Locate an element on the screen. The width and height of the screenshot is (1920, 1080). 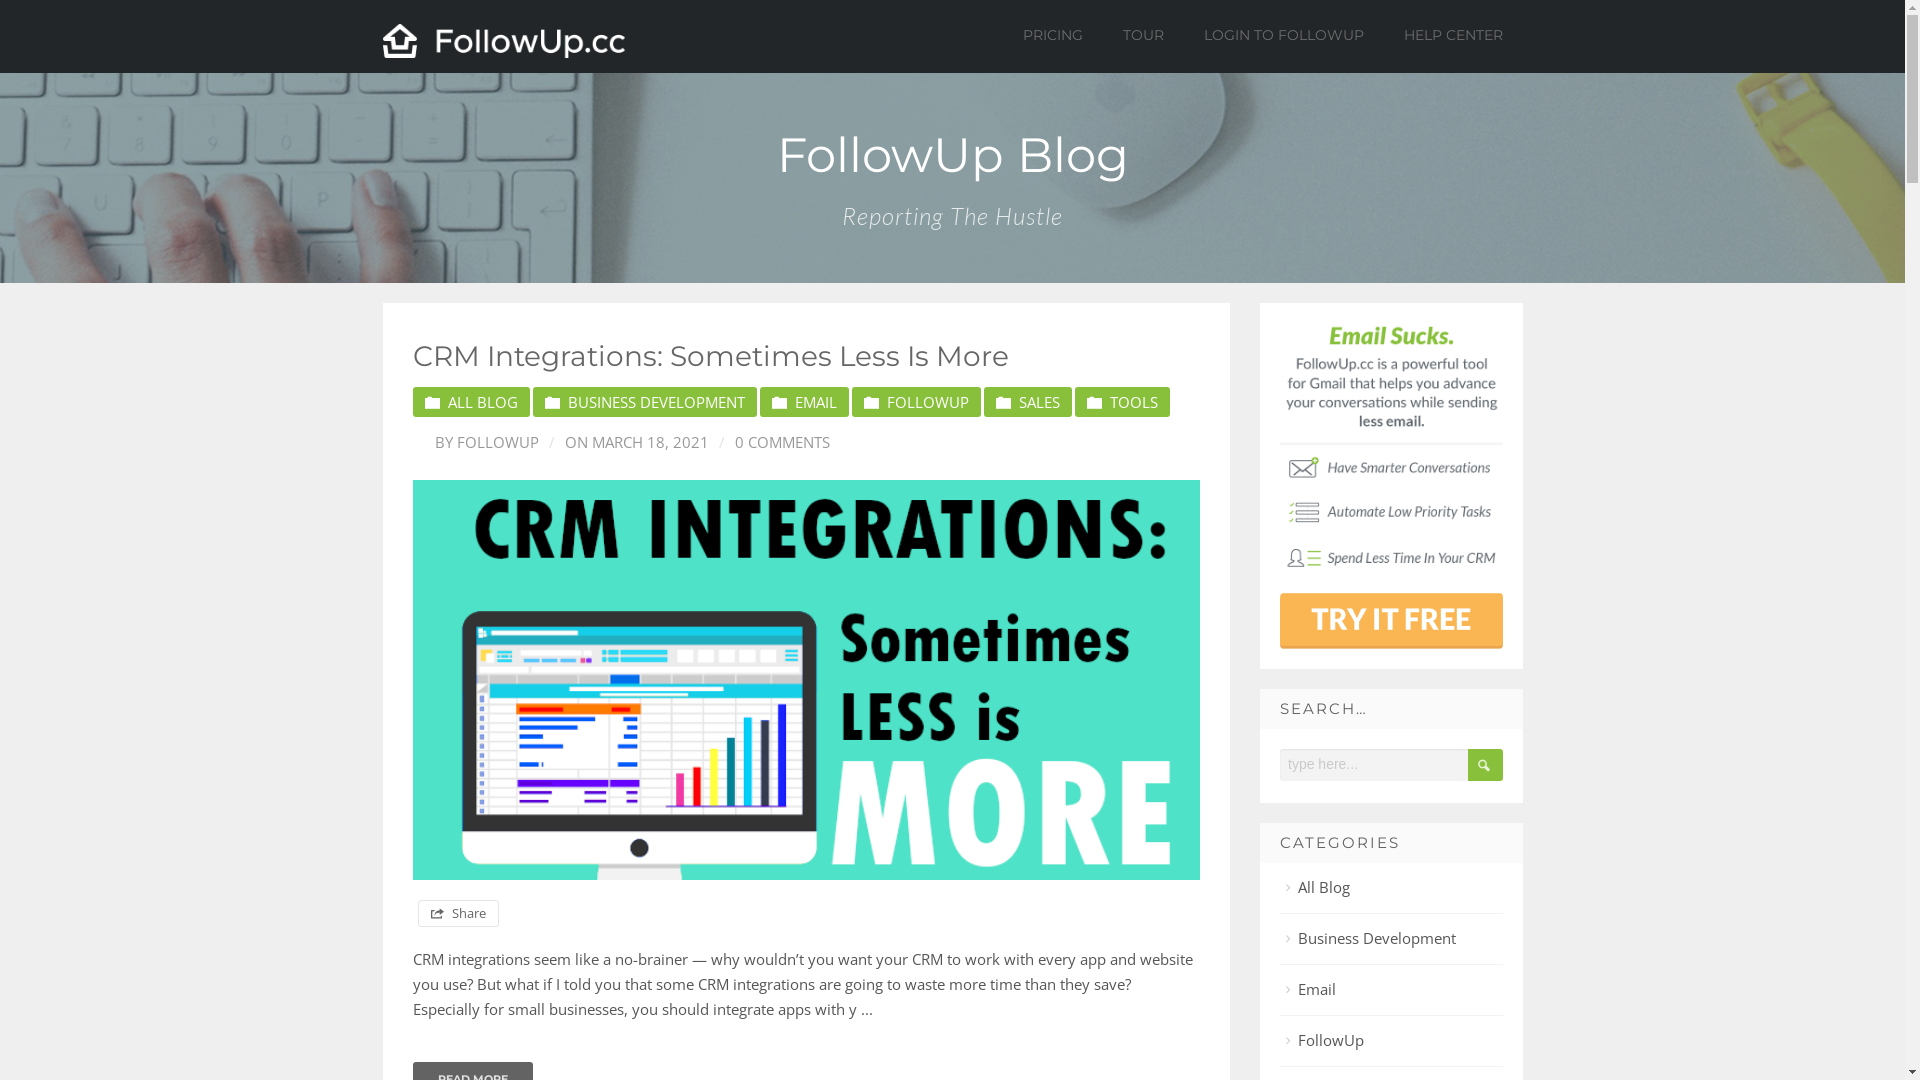
Business Development is located at coordinates (1370, 938).